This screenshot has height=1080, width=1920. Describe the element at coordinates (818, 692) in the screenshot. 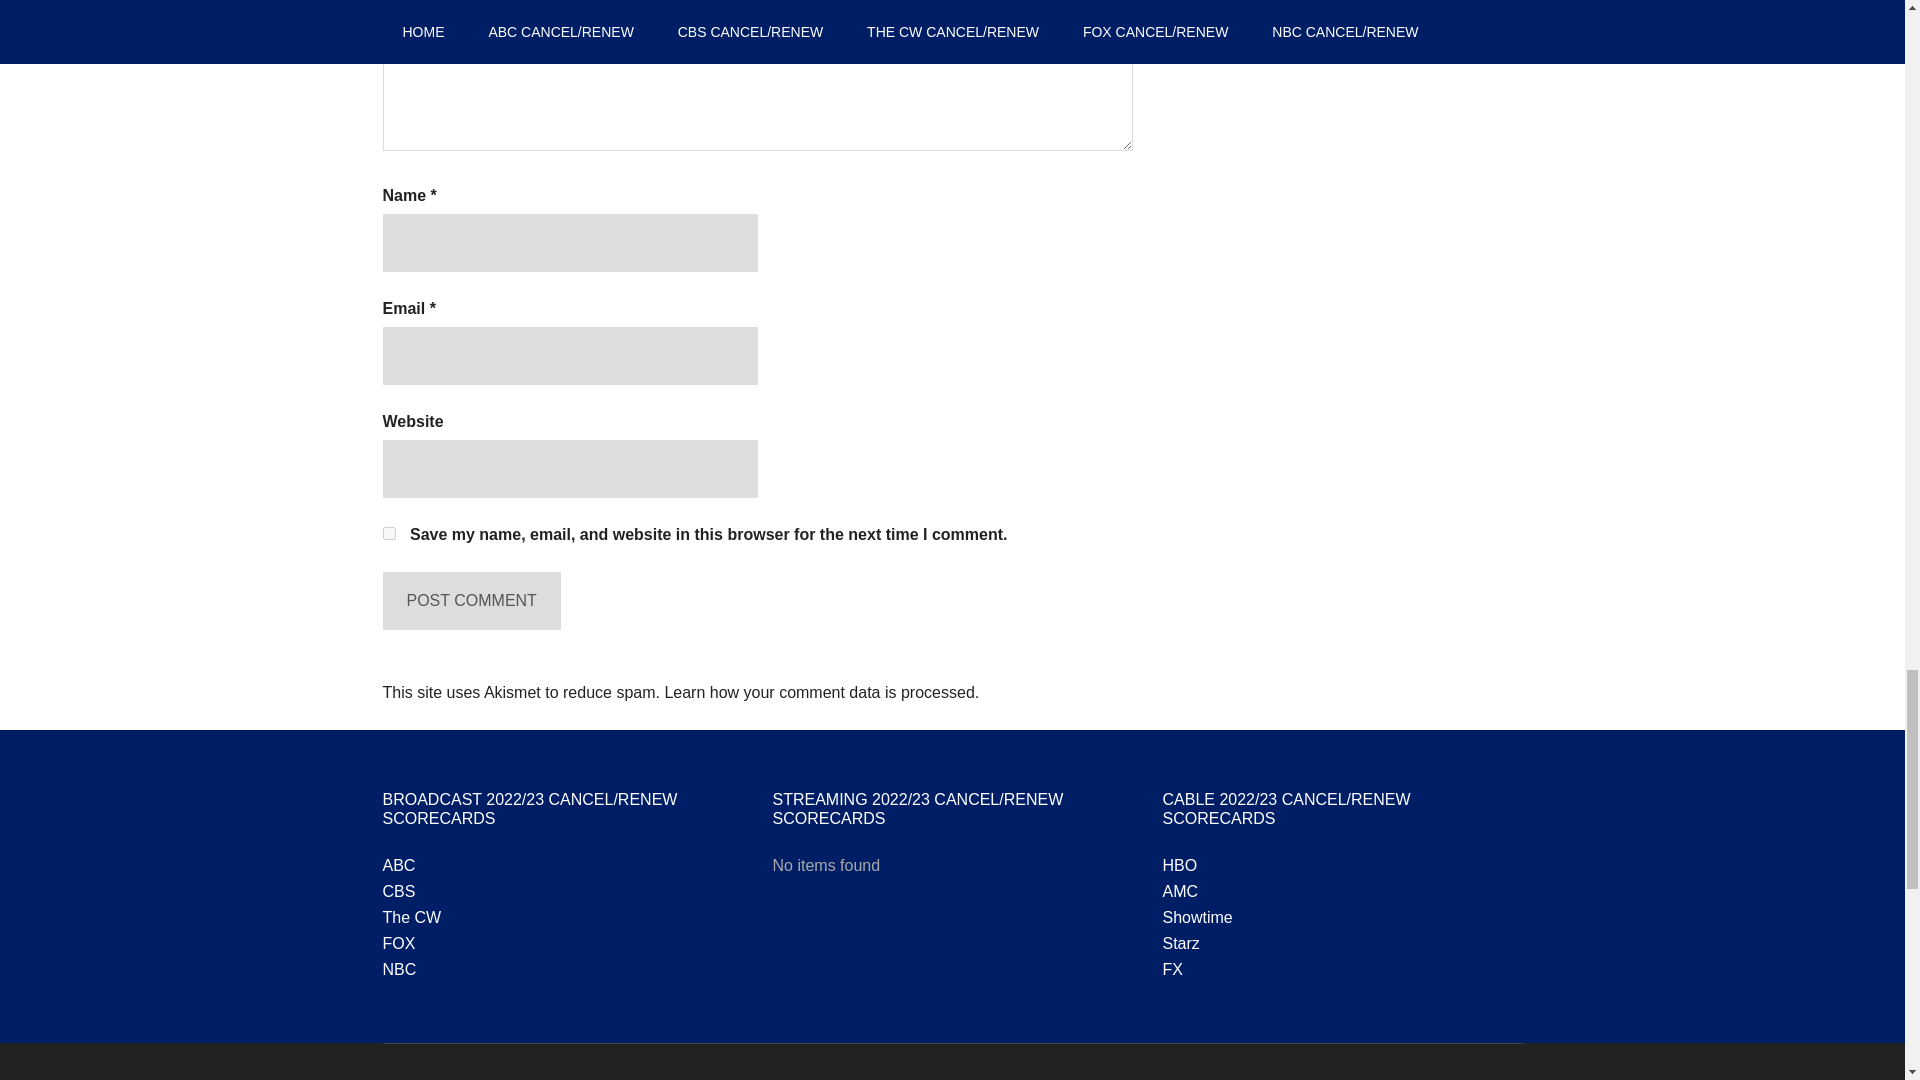

I see `Learn how your comment data is processed` at that location.